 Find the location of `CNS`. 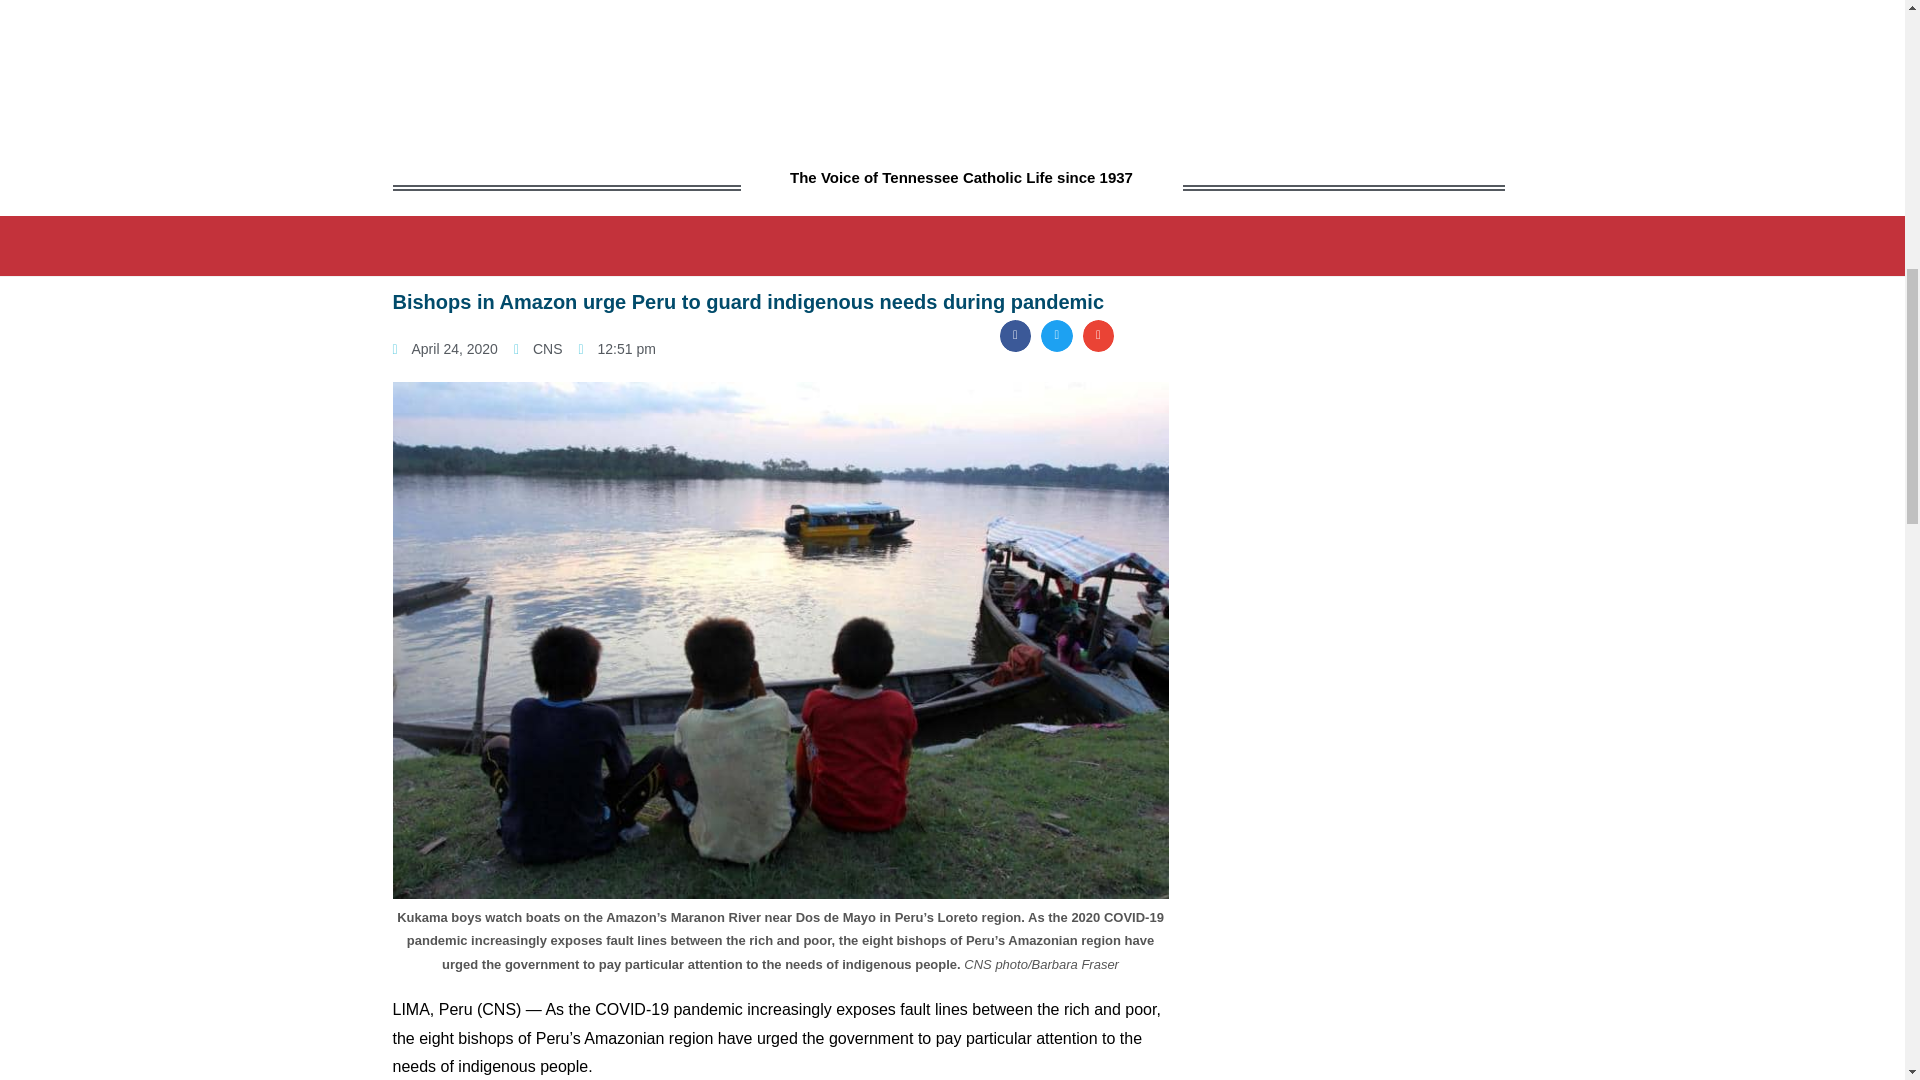

CNS is located at coordinates (538, 348).